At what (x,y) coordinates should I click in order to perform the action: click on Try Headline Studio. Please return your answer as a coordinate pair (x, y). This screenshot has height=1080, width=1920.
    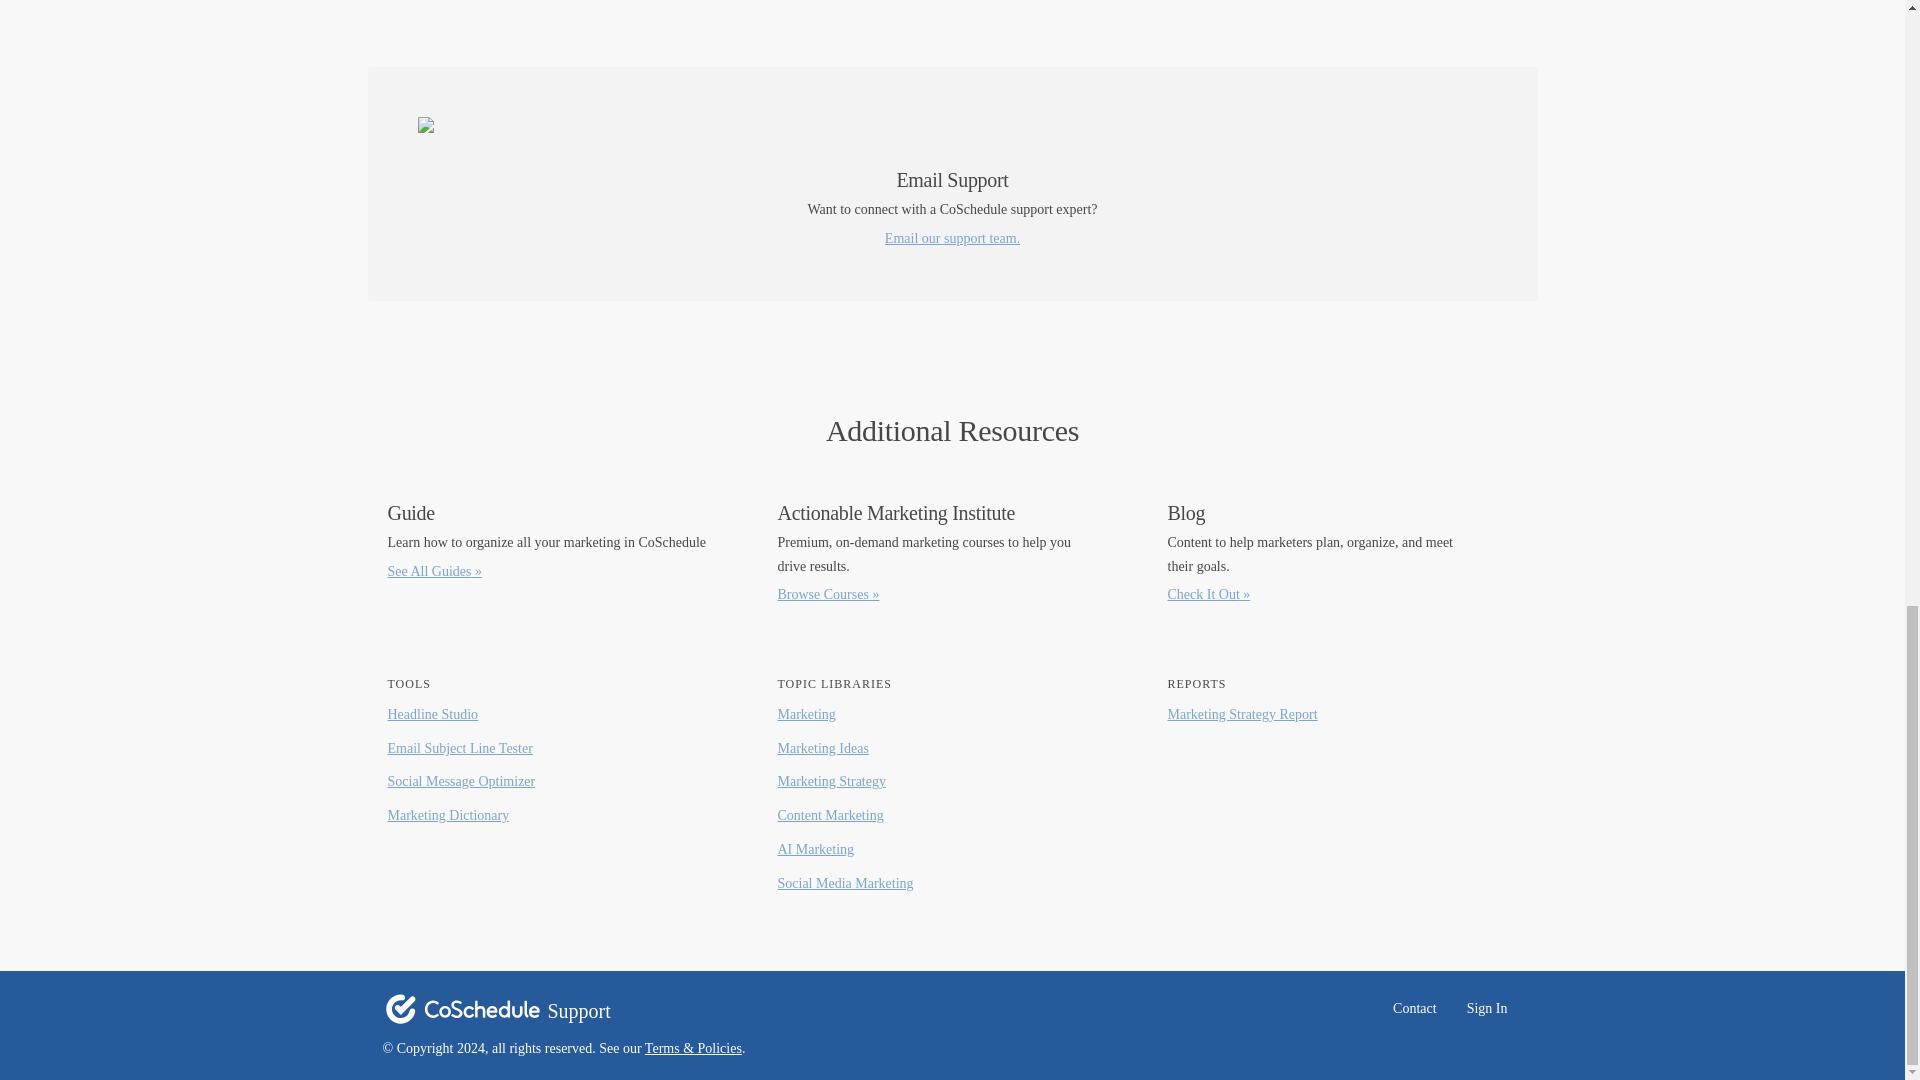
    Looking at the image, I should click on (432, 714).